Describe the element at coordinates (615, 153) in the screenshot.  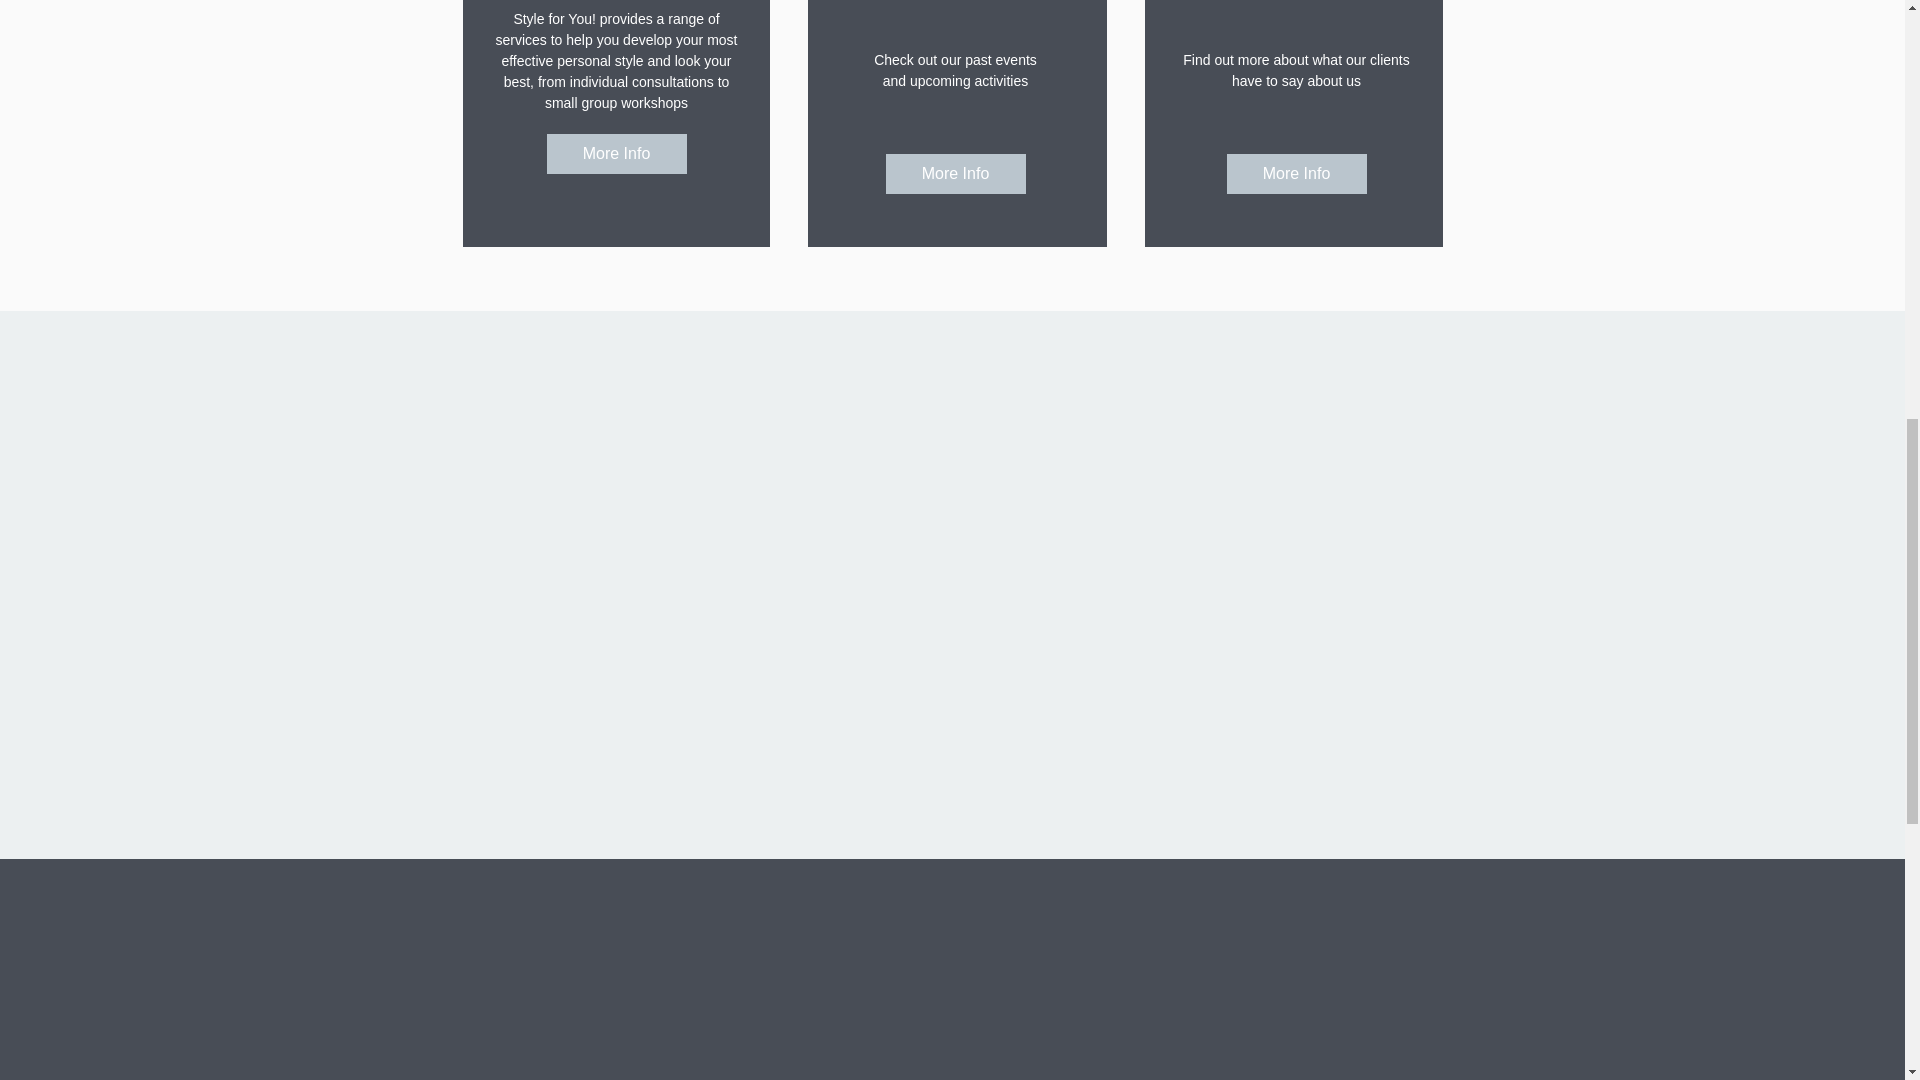
I see `More Info` at that location.